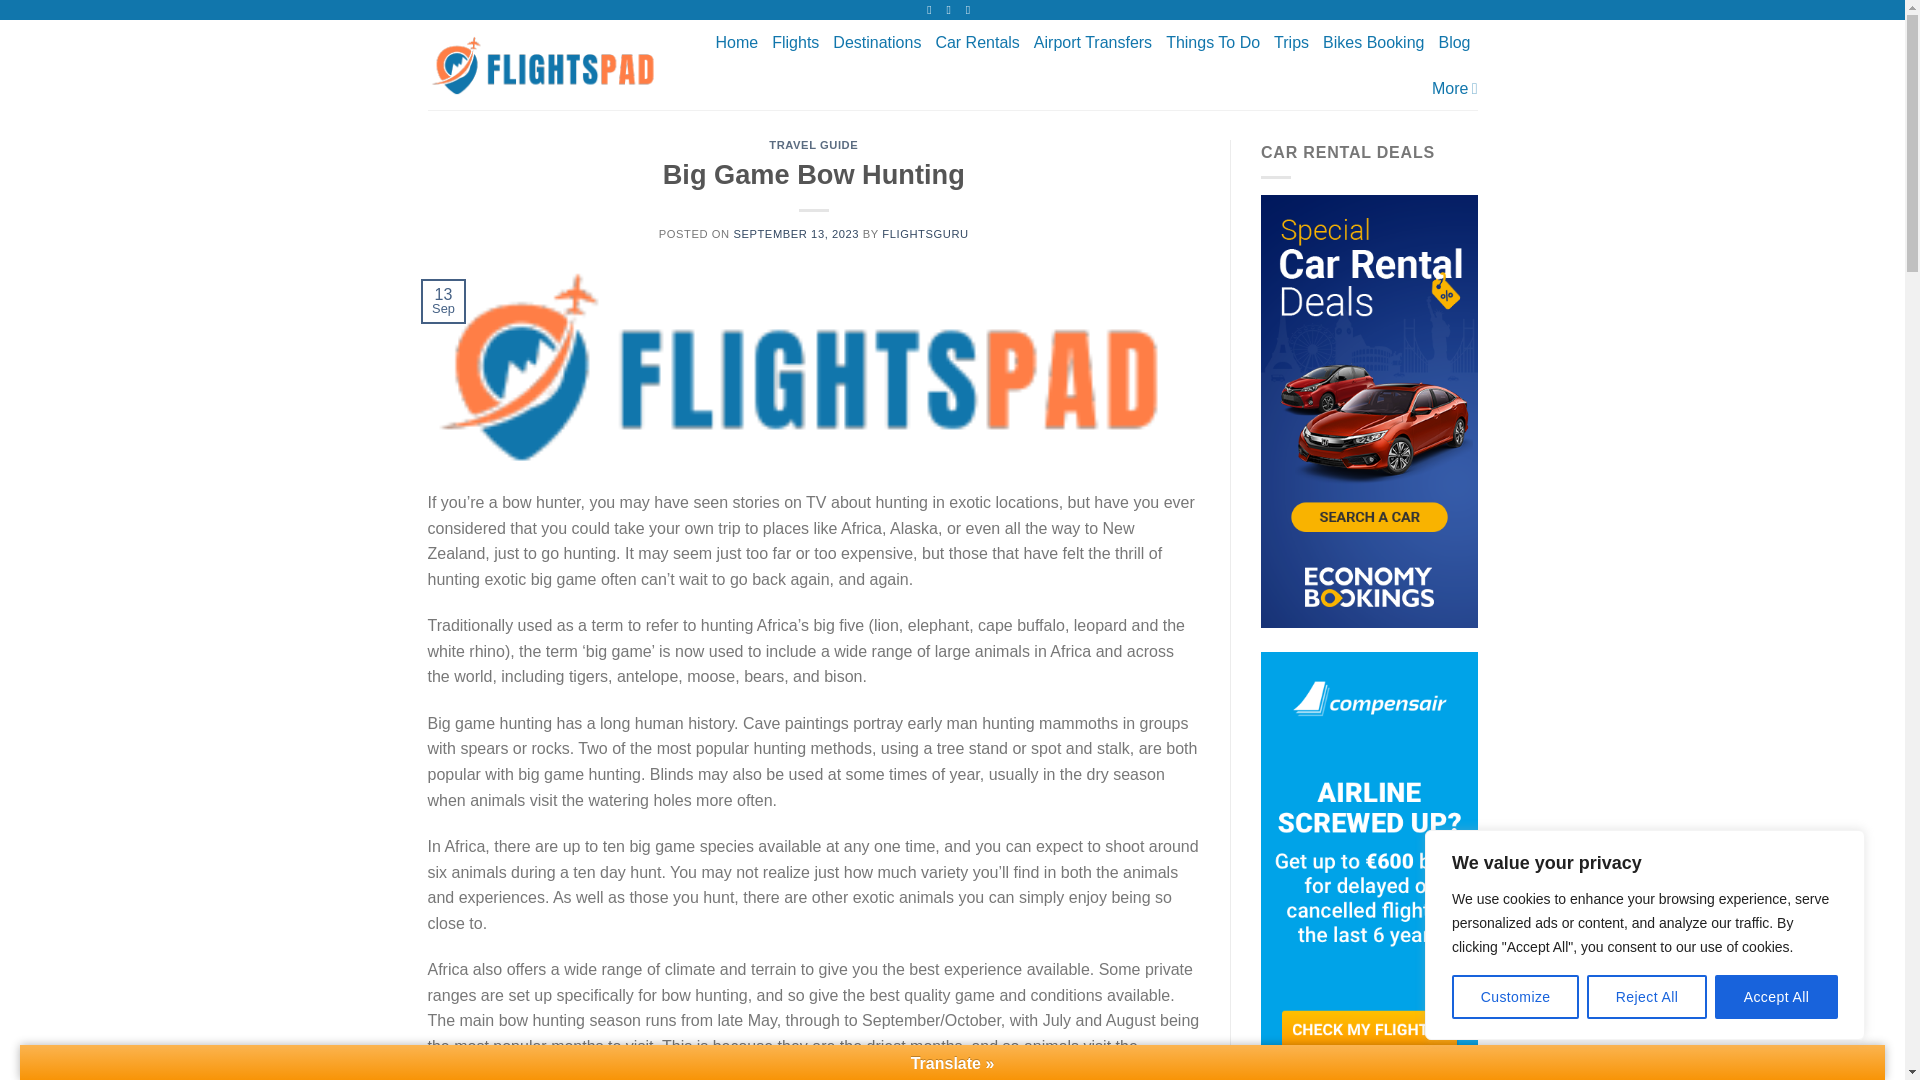  I want to click on More, so click(1454, 88).